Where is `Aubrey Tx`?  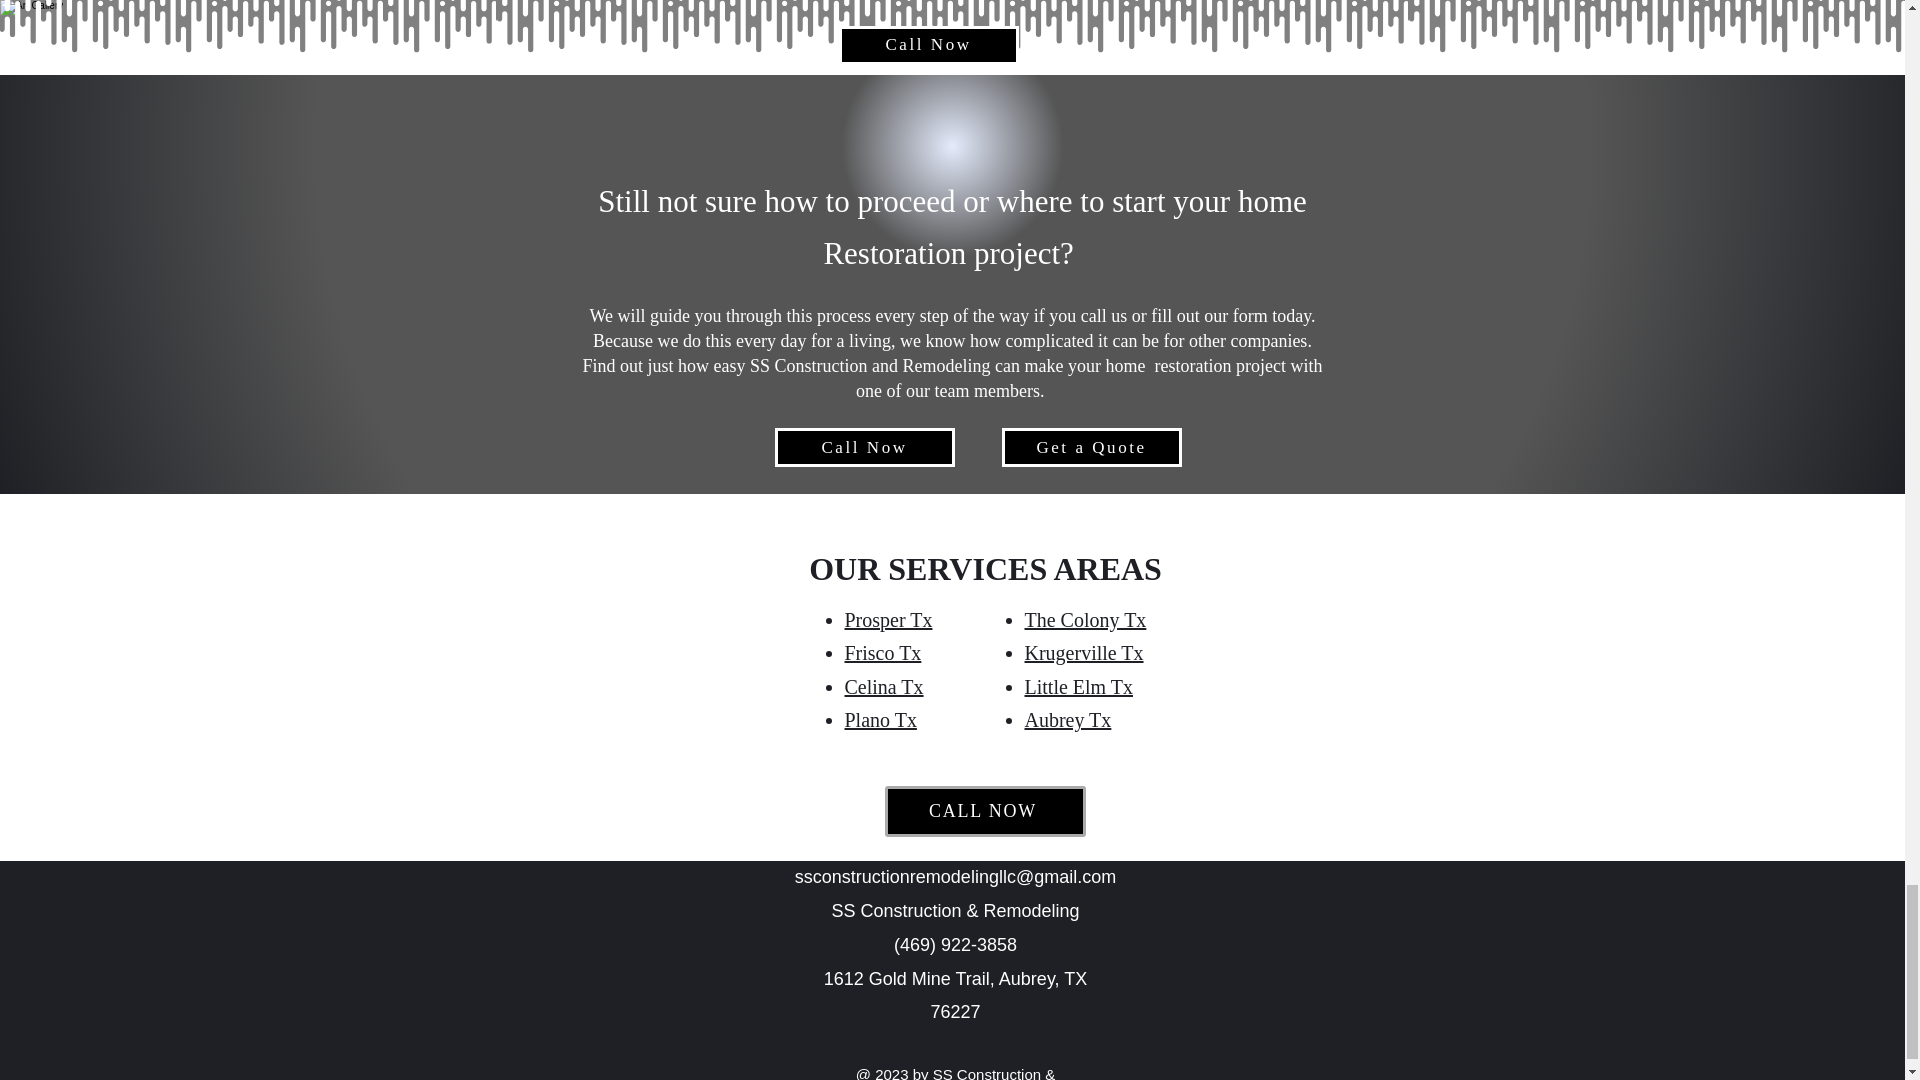 Aubrey Tx is located at coordinates (1067, 720).